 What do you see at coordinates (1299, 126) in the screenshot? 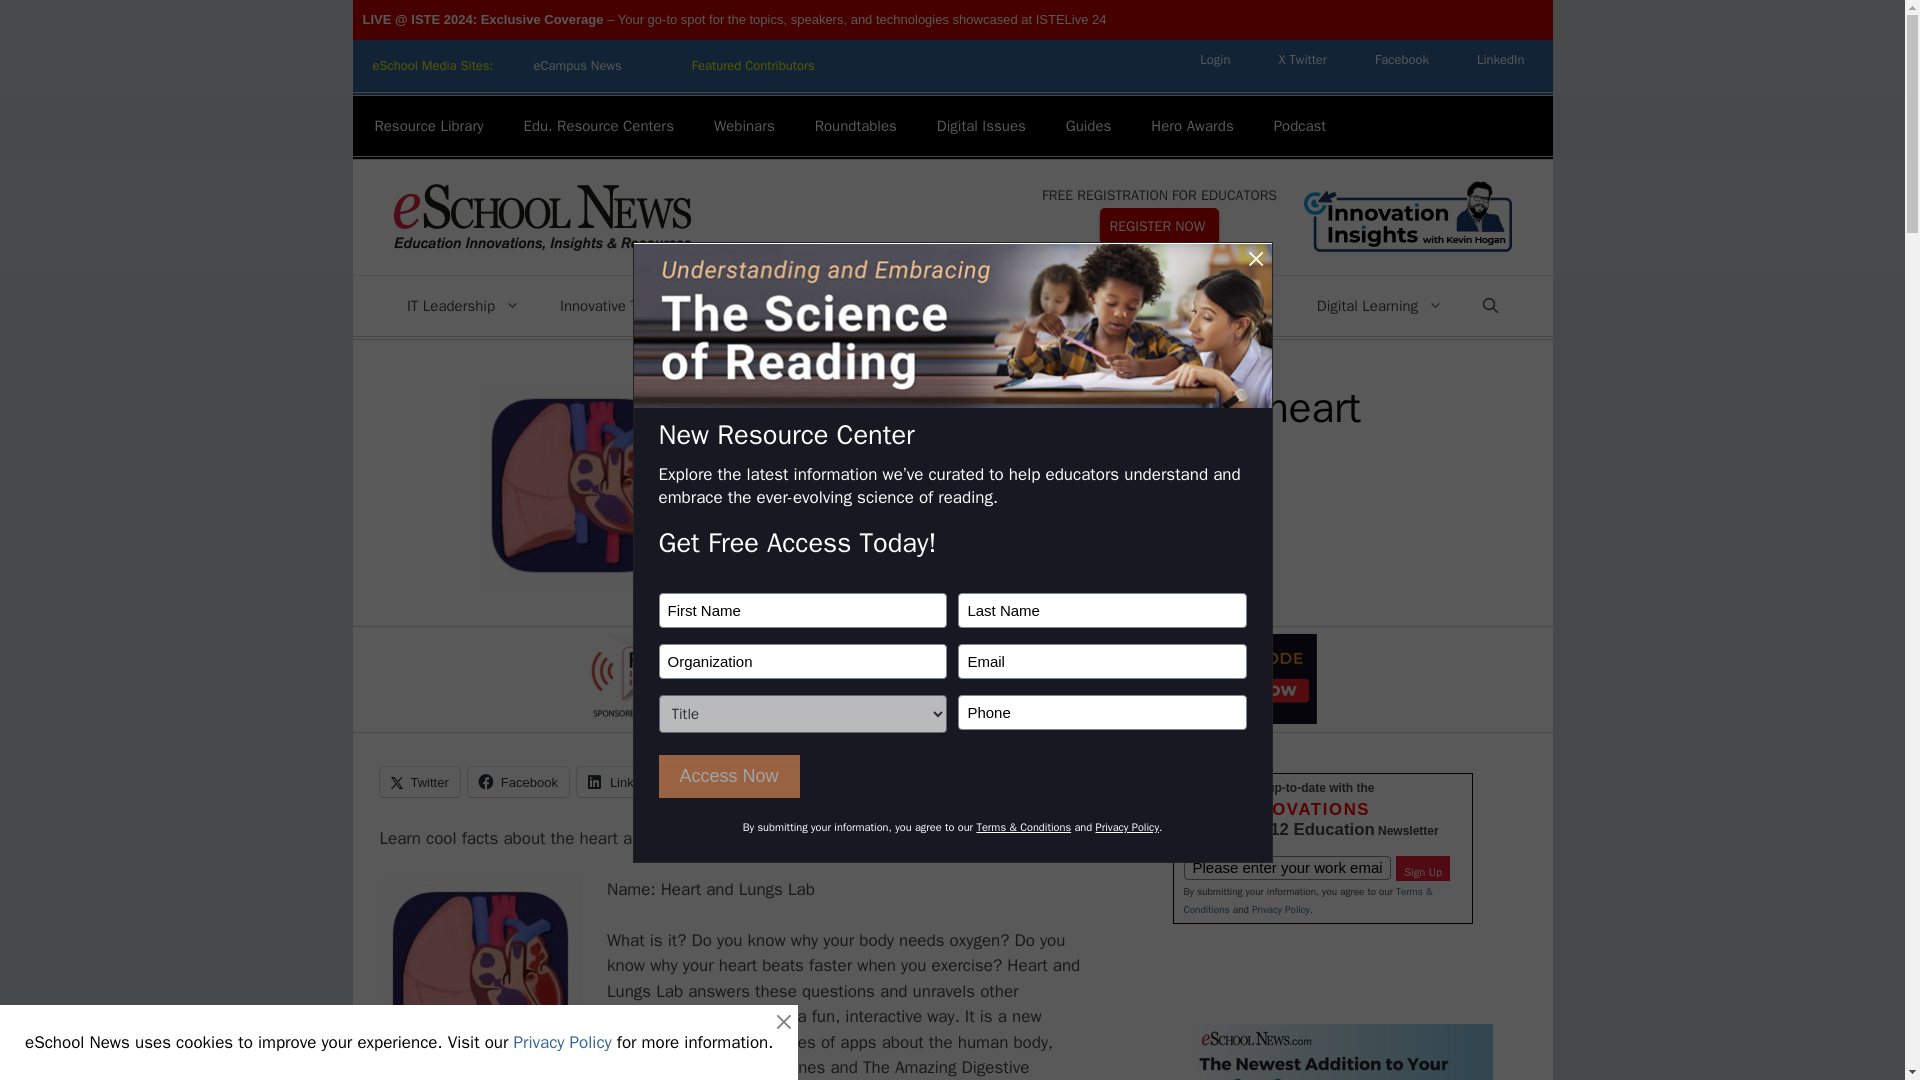
I see `Podcast` at bounding box center [1299, 126].